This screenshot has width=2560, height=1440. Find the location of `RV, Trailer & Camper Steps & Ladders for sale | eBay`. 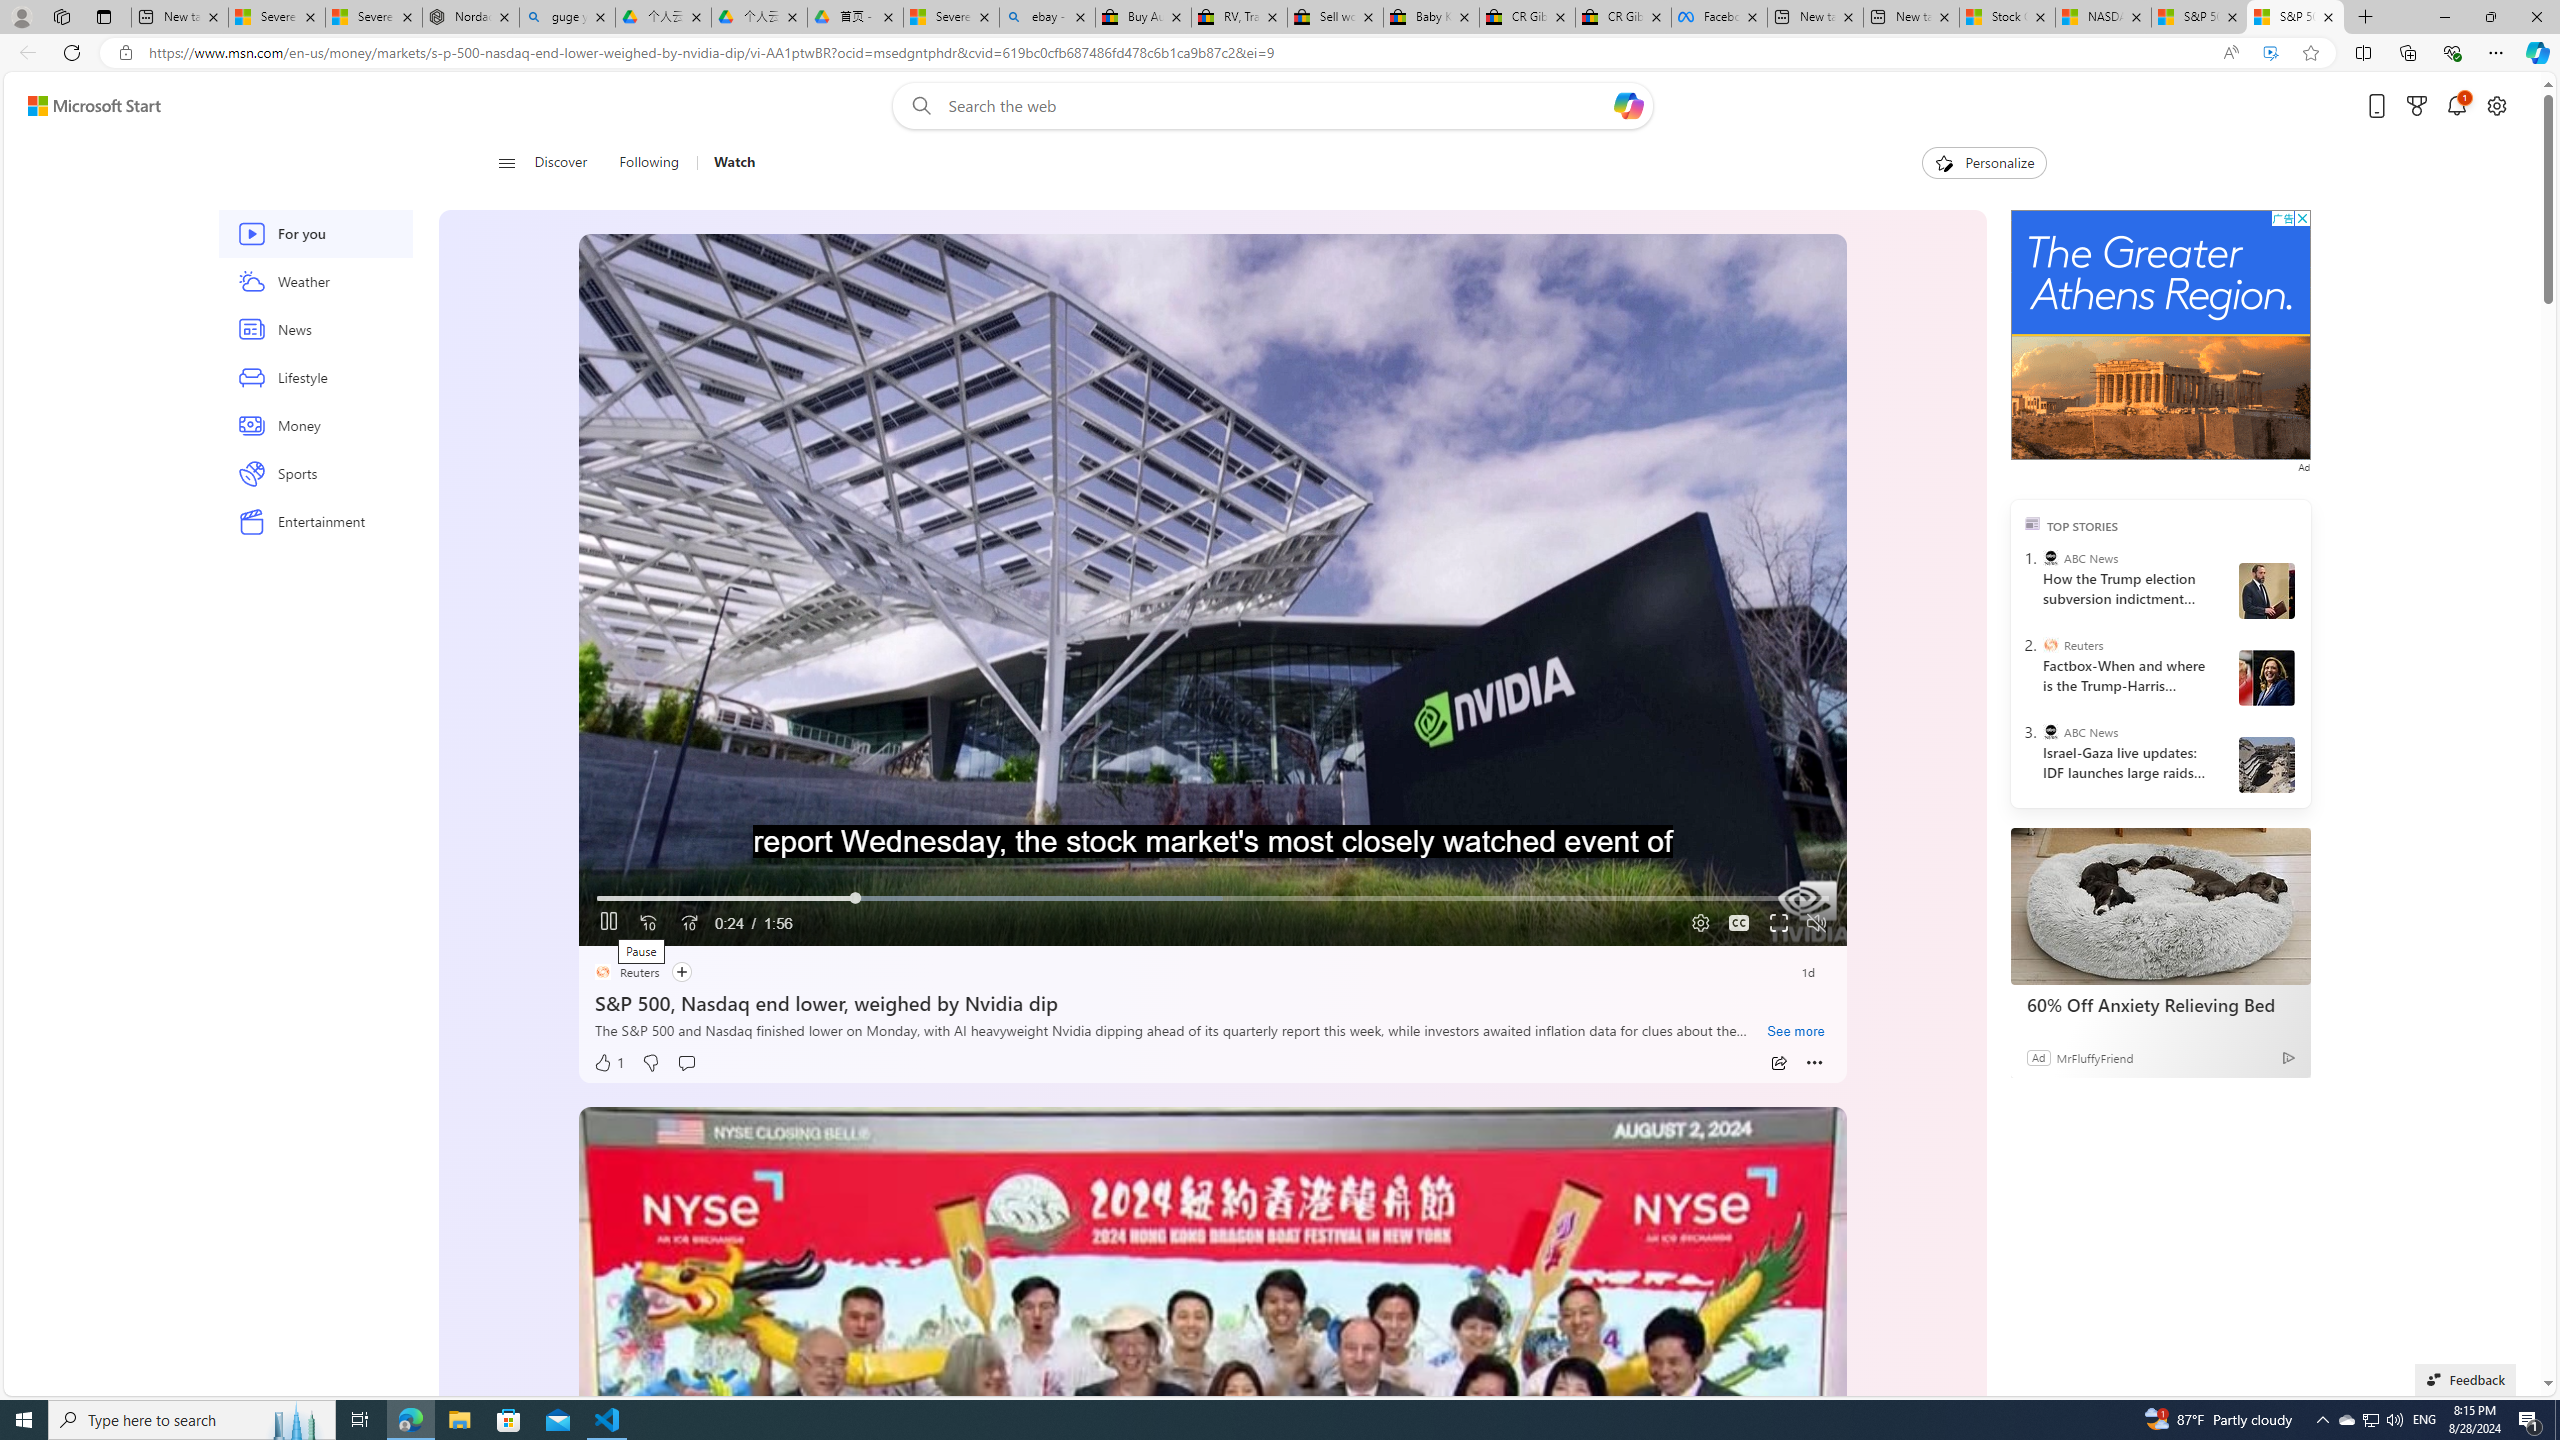

RV, Trailer & Camper Steps & Ladders for sale | eBay is located at coordinates (1238, 17).